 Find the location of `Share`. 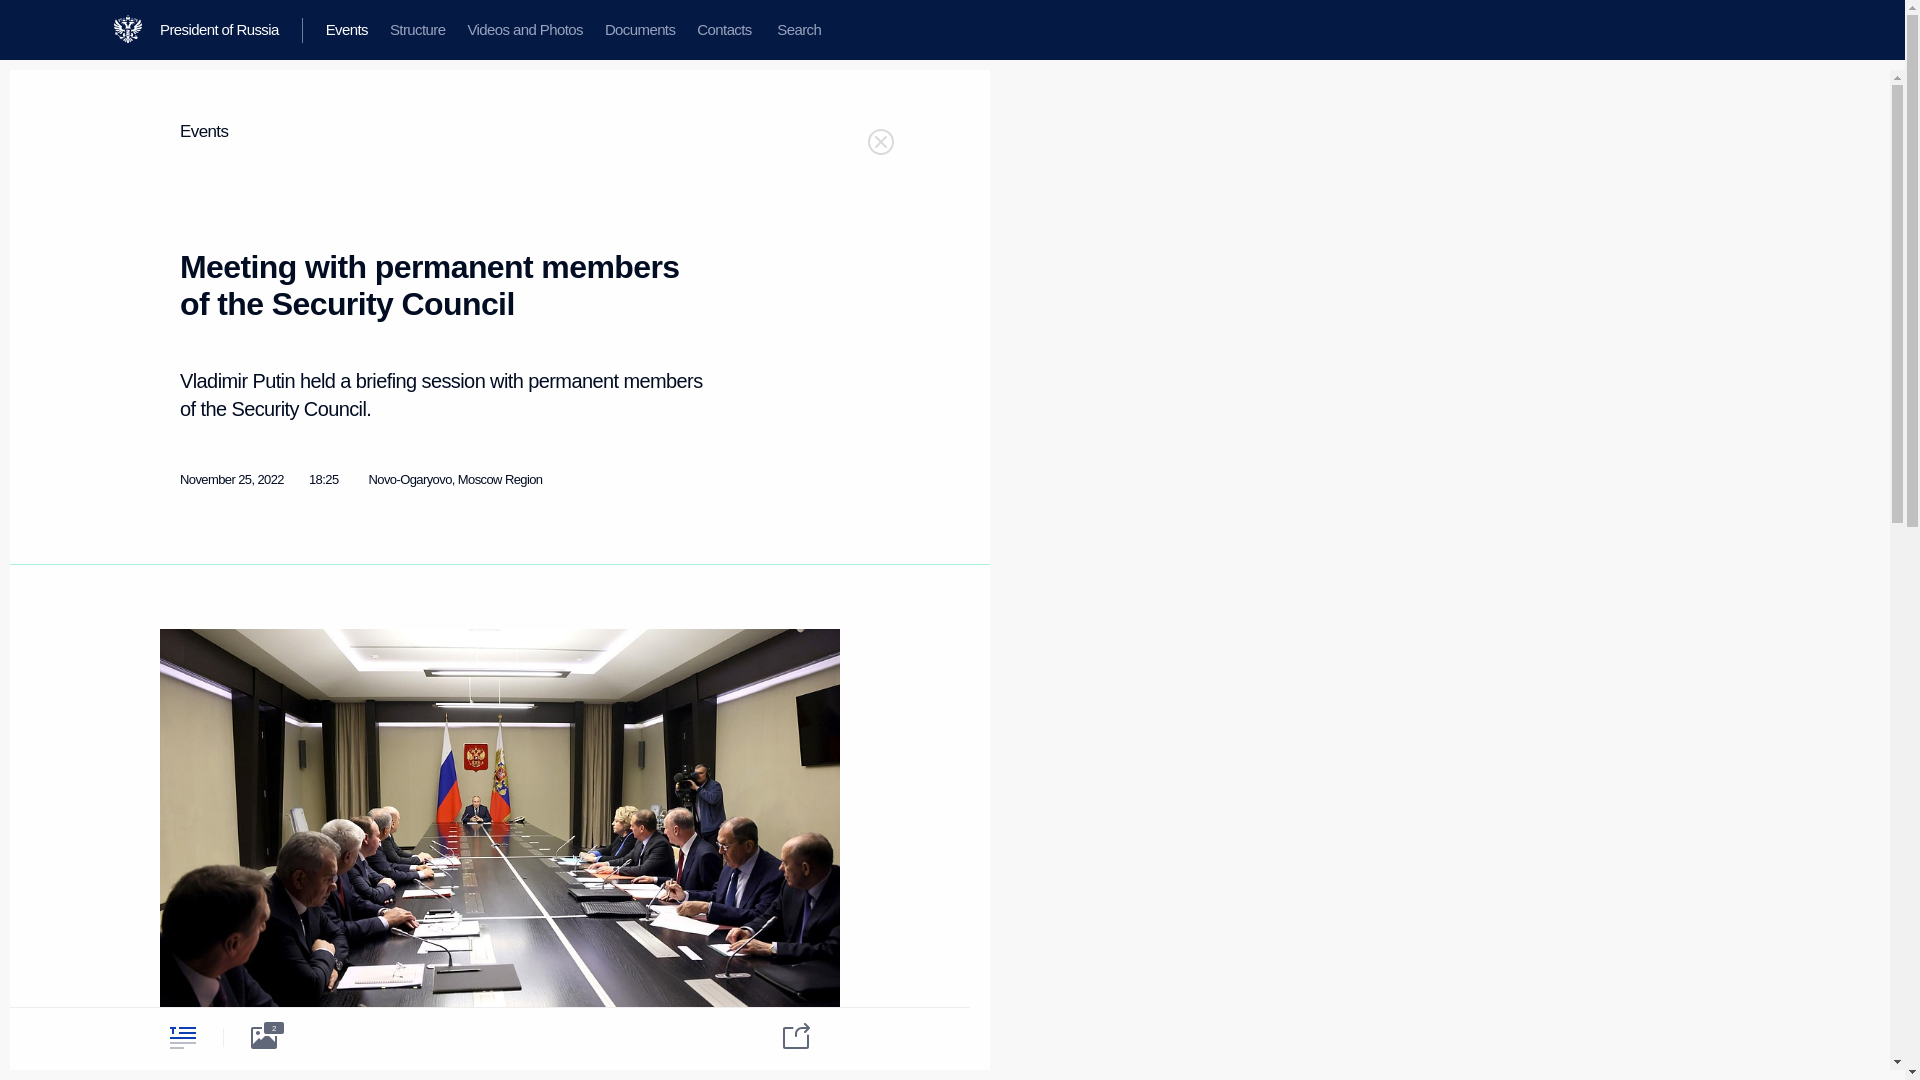

Share is located at coordinates (783, 1034).